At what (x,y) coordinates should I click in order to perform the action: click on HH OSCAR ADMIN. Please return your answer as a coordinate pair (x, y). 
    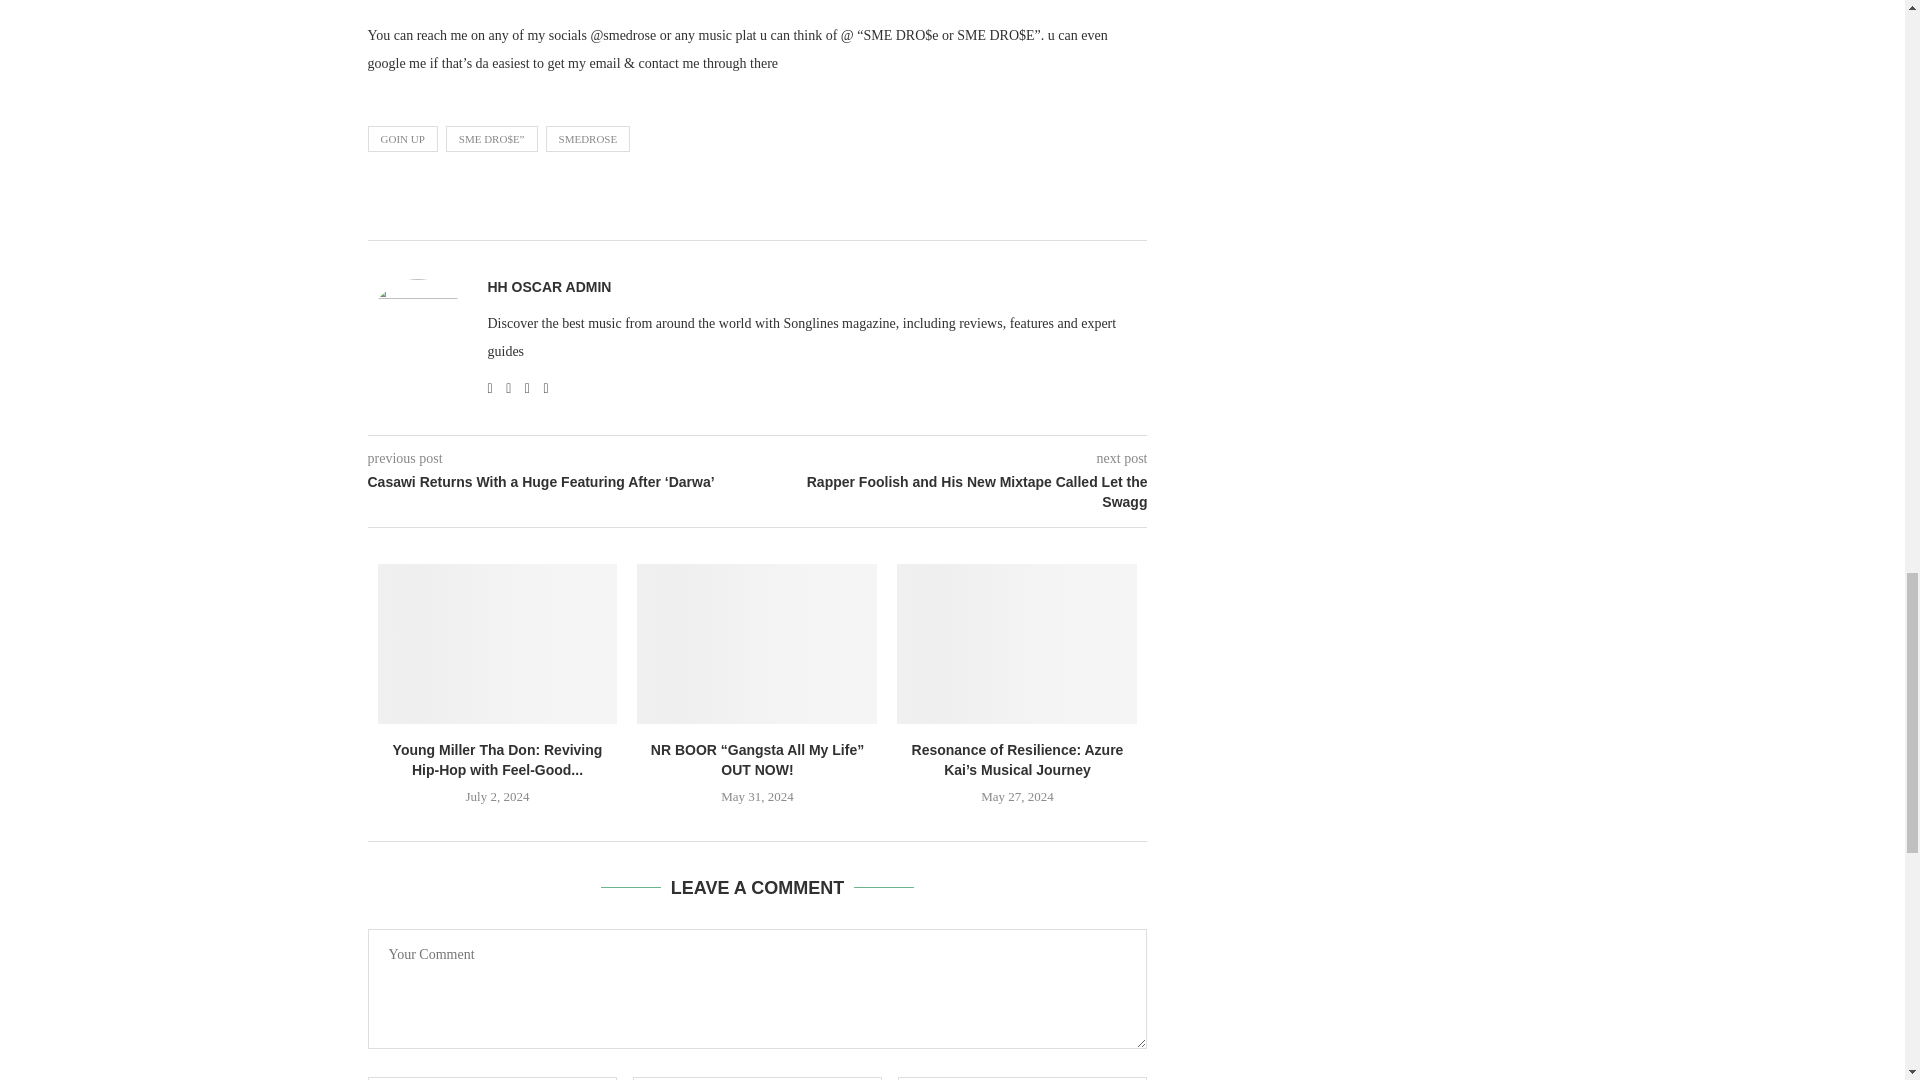
    Looking at the image, I should click on (550, 286).